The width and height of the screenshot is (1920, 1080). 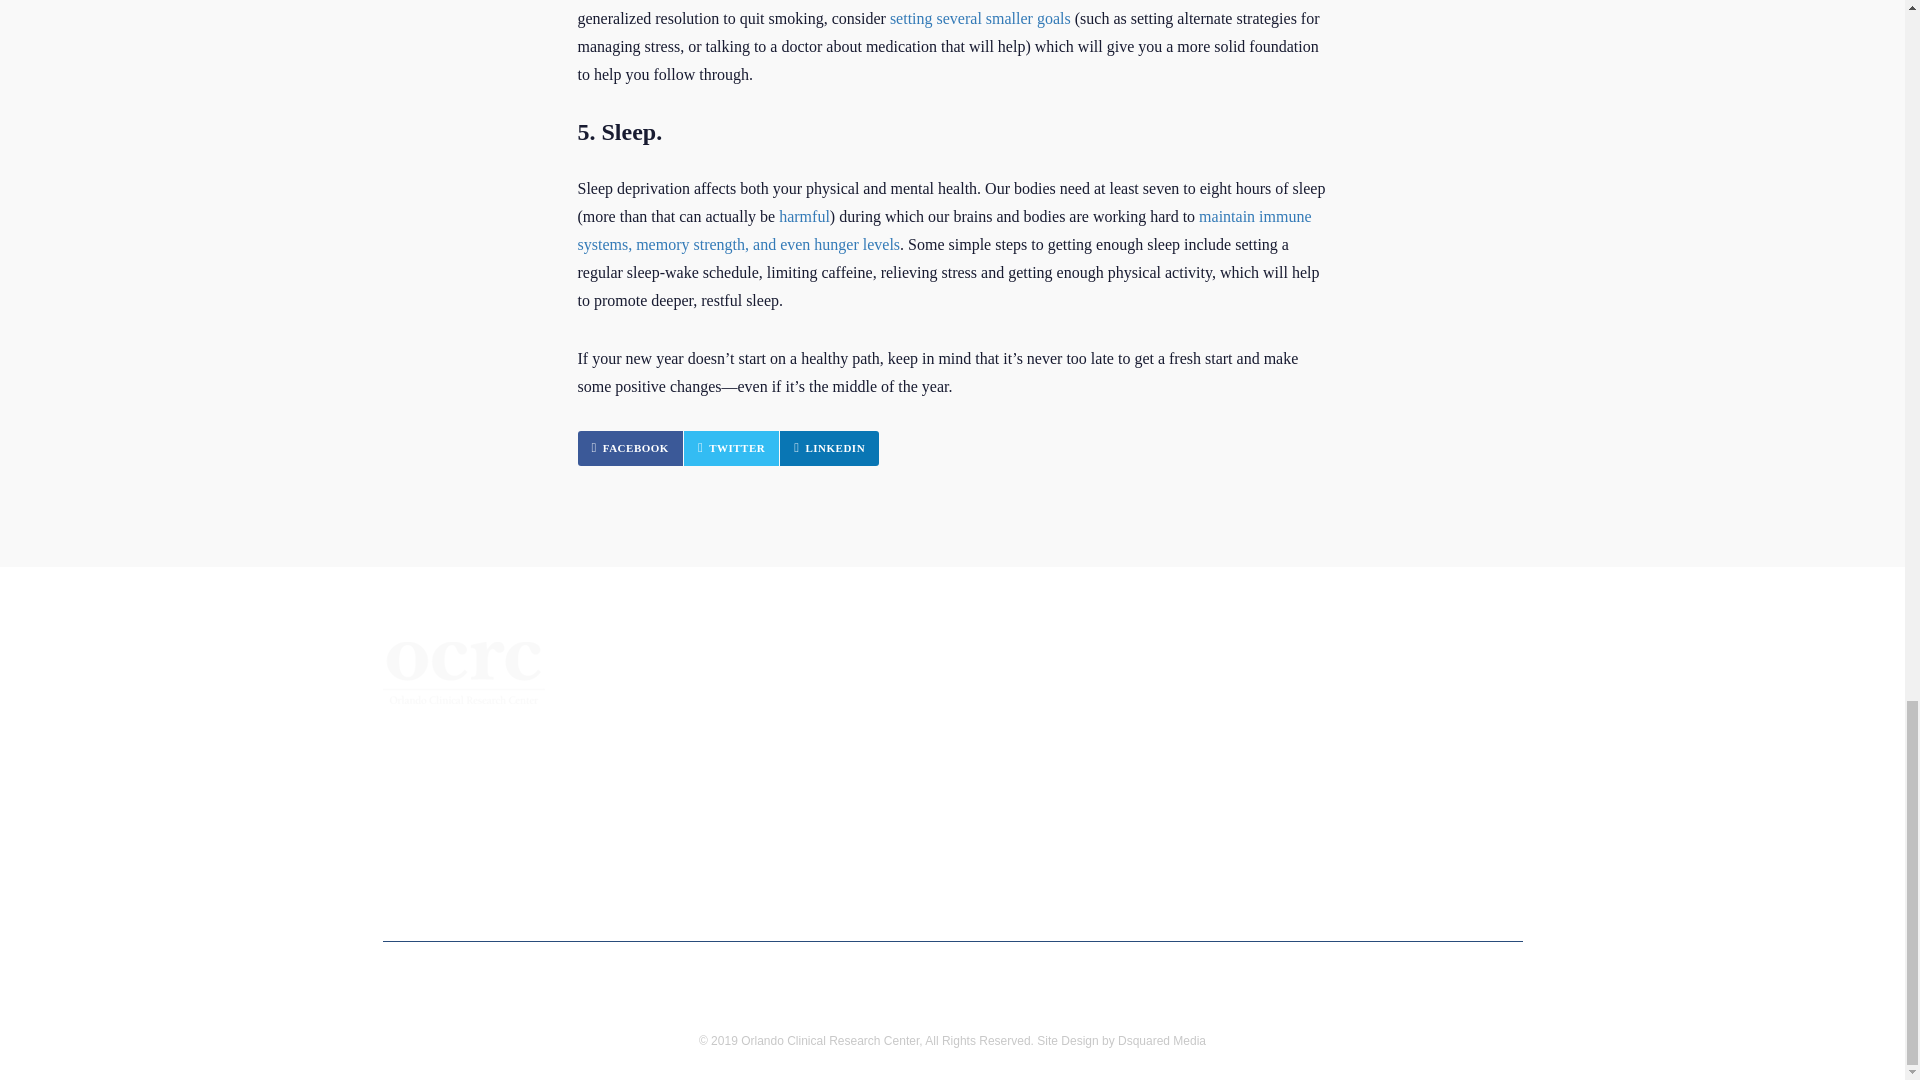 What do you see at coordinates (829, 448) in the screenshot?
I see `LINKEDIN` at bounding box center [829, 448].